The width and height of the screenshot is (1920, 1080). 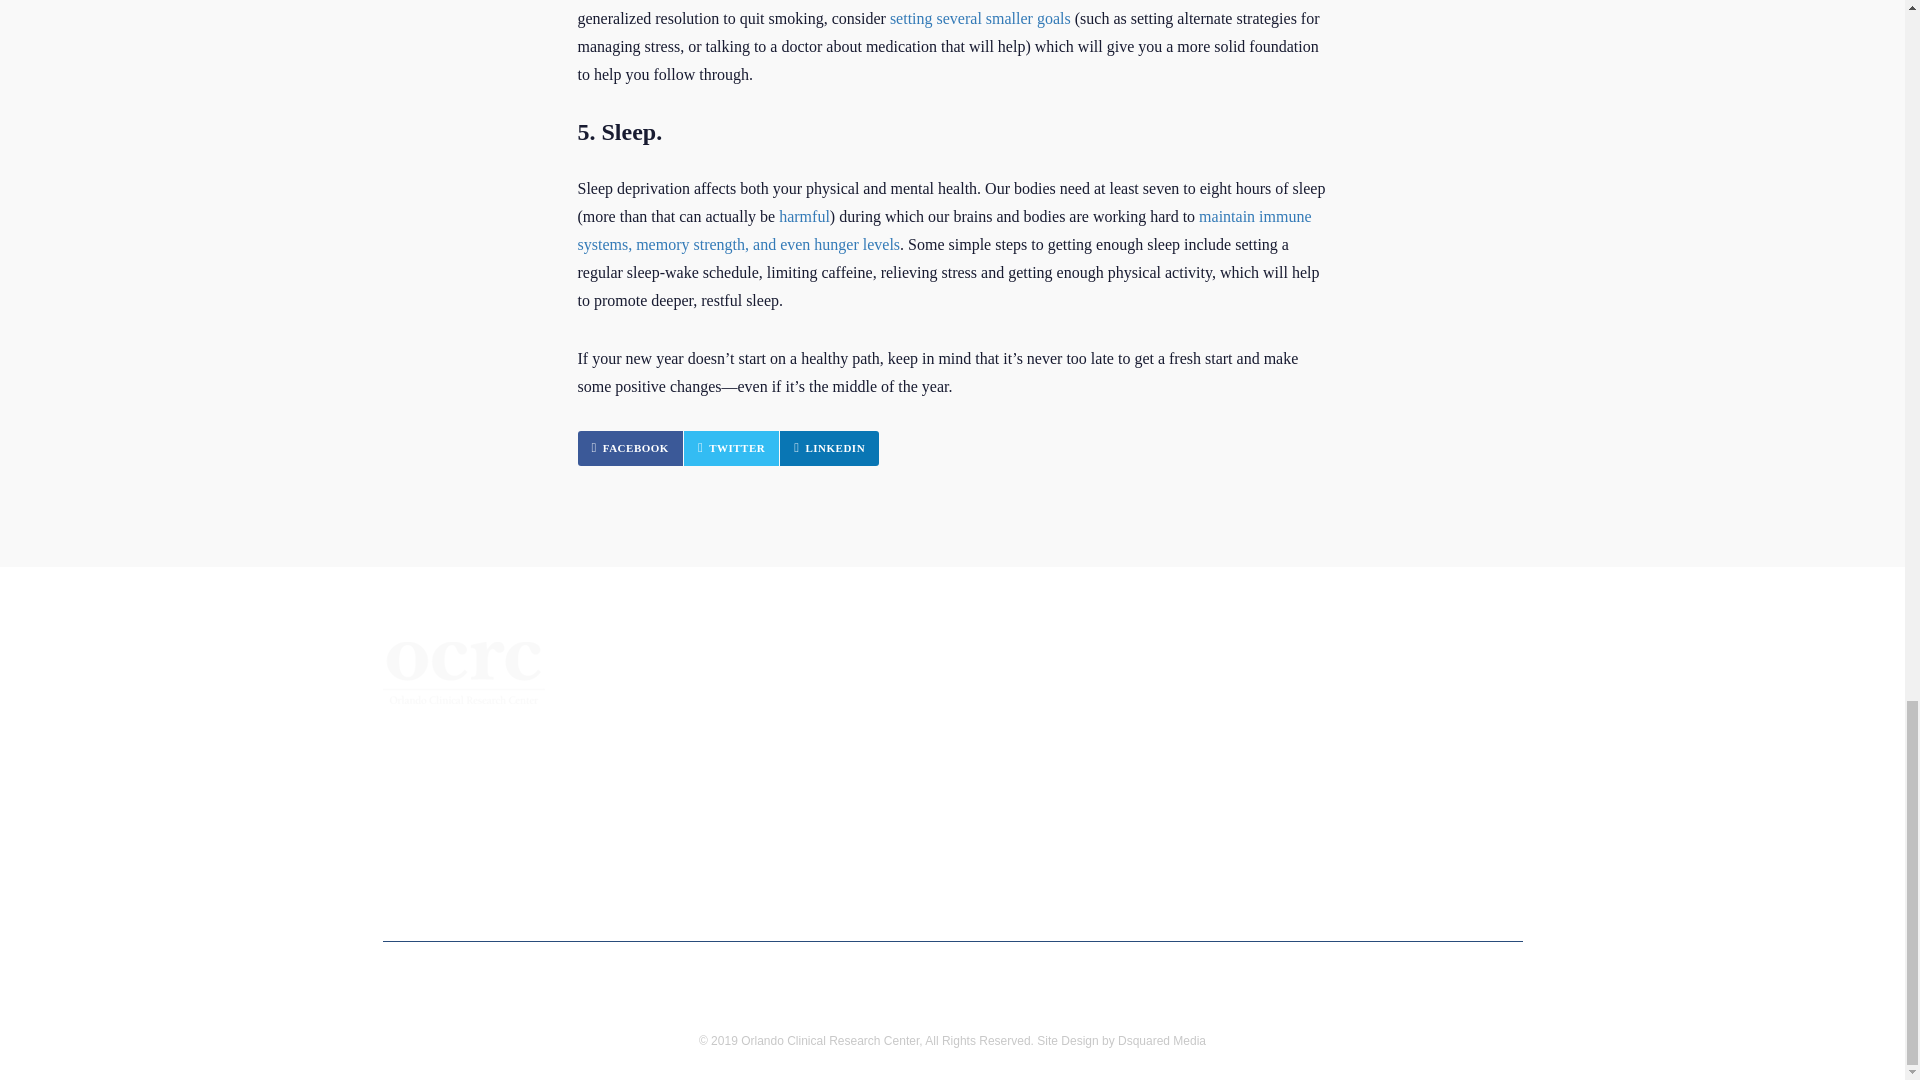 What do you see at coordinates (829, 448) in the screenshot?
I see `LINKEDIN` at bounding box center [829, 448].